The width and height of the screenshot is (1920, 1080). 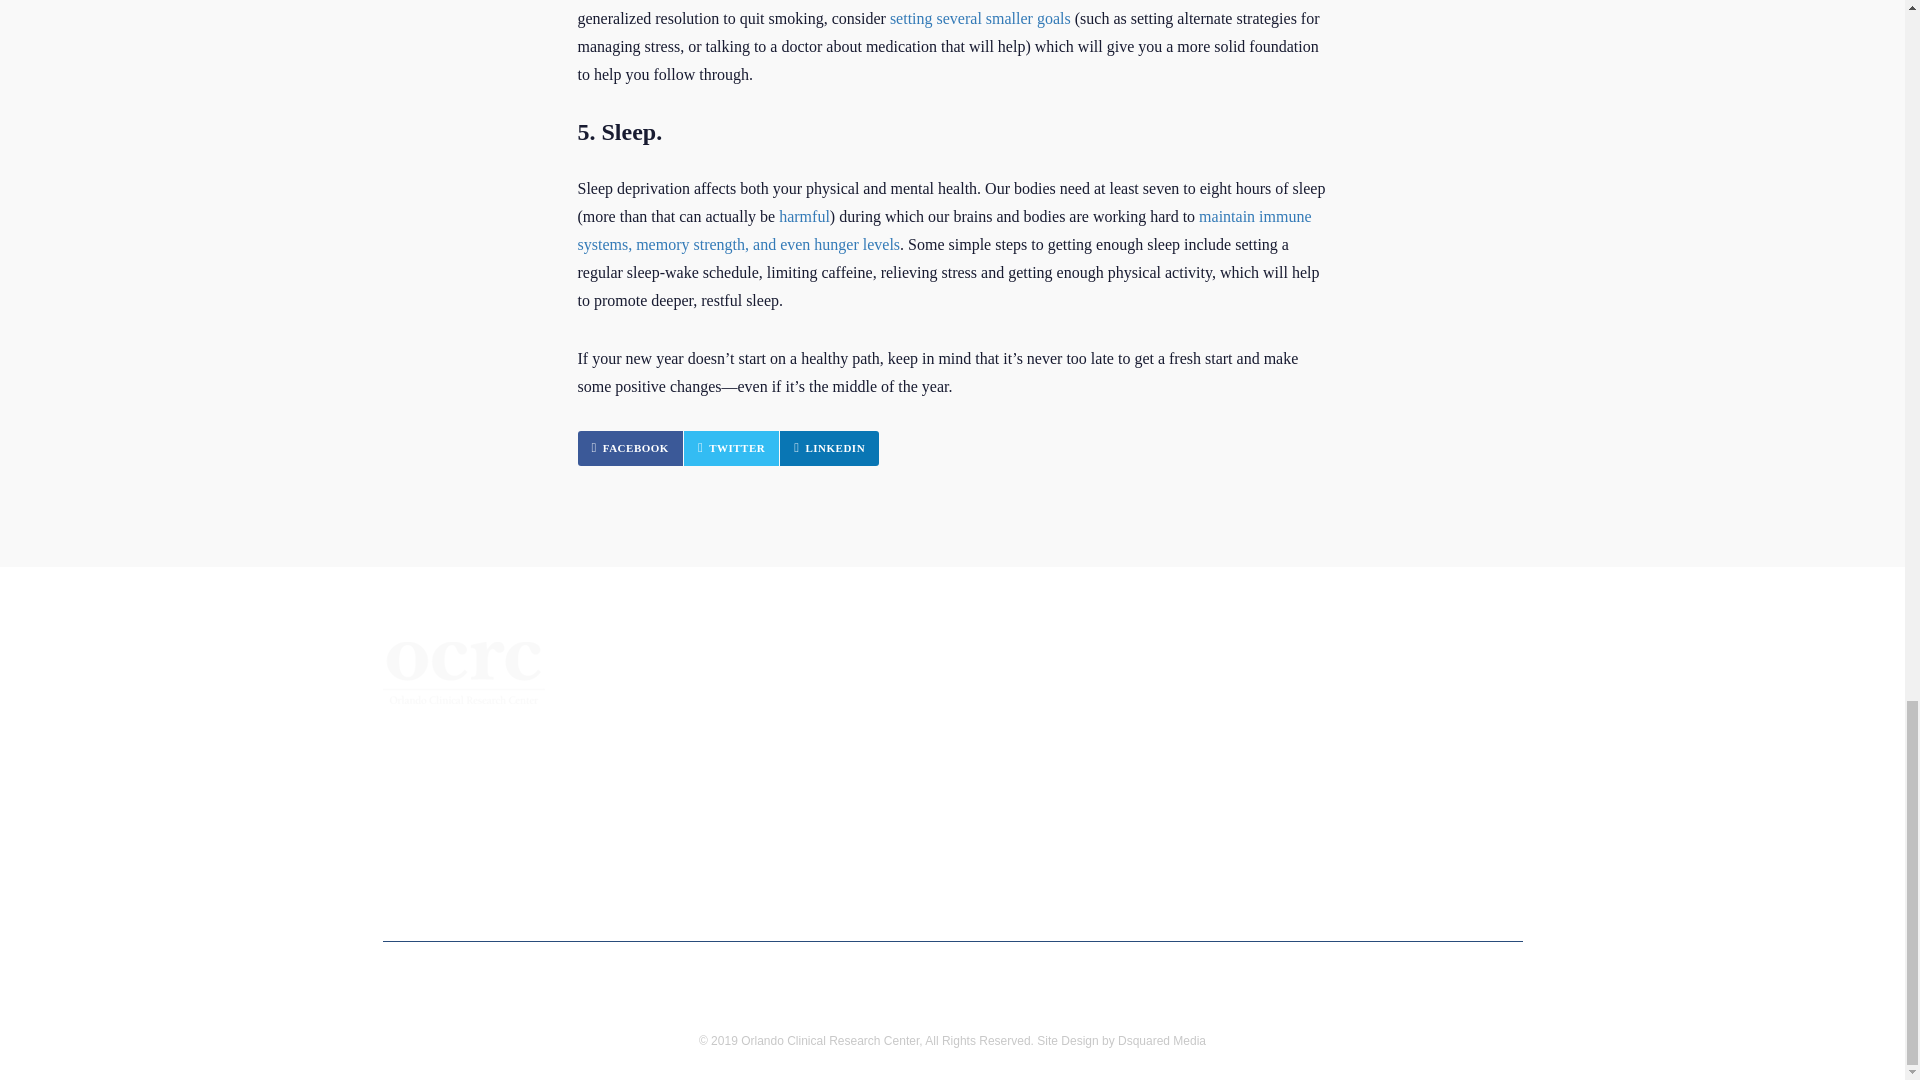 What do you see at coordinates (829, 448) in the screenshot?
I see `LINKEDIN` at bounding box center [829, 448].